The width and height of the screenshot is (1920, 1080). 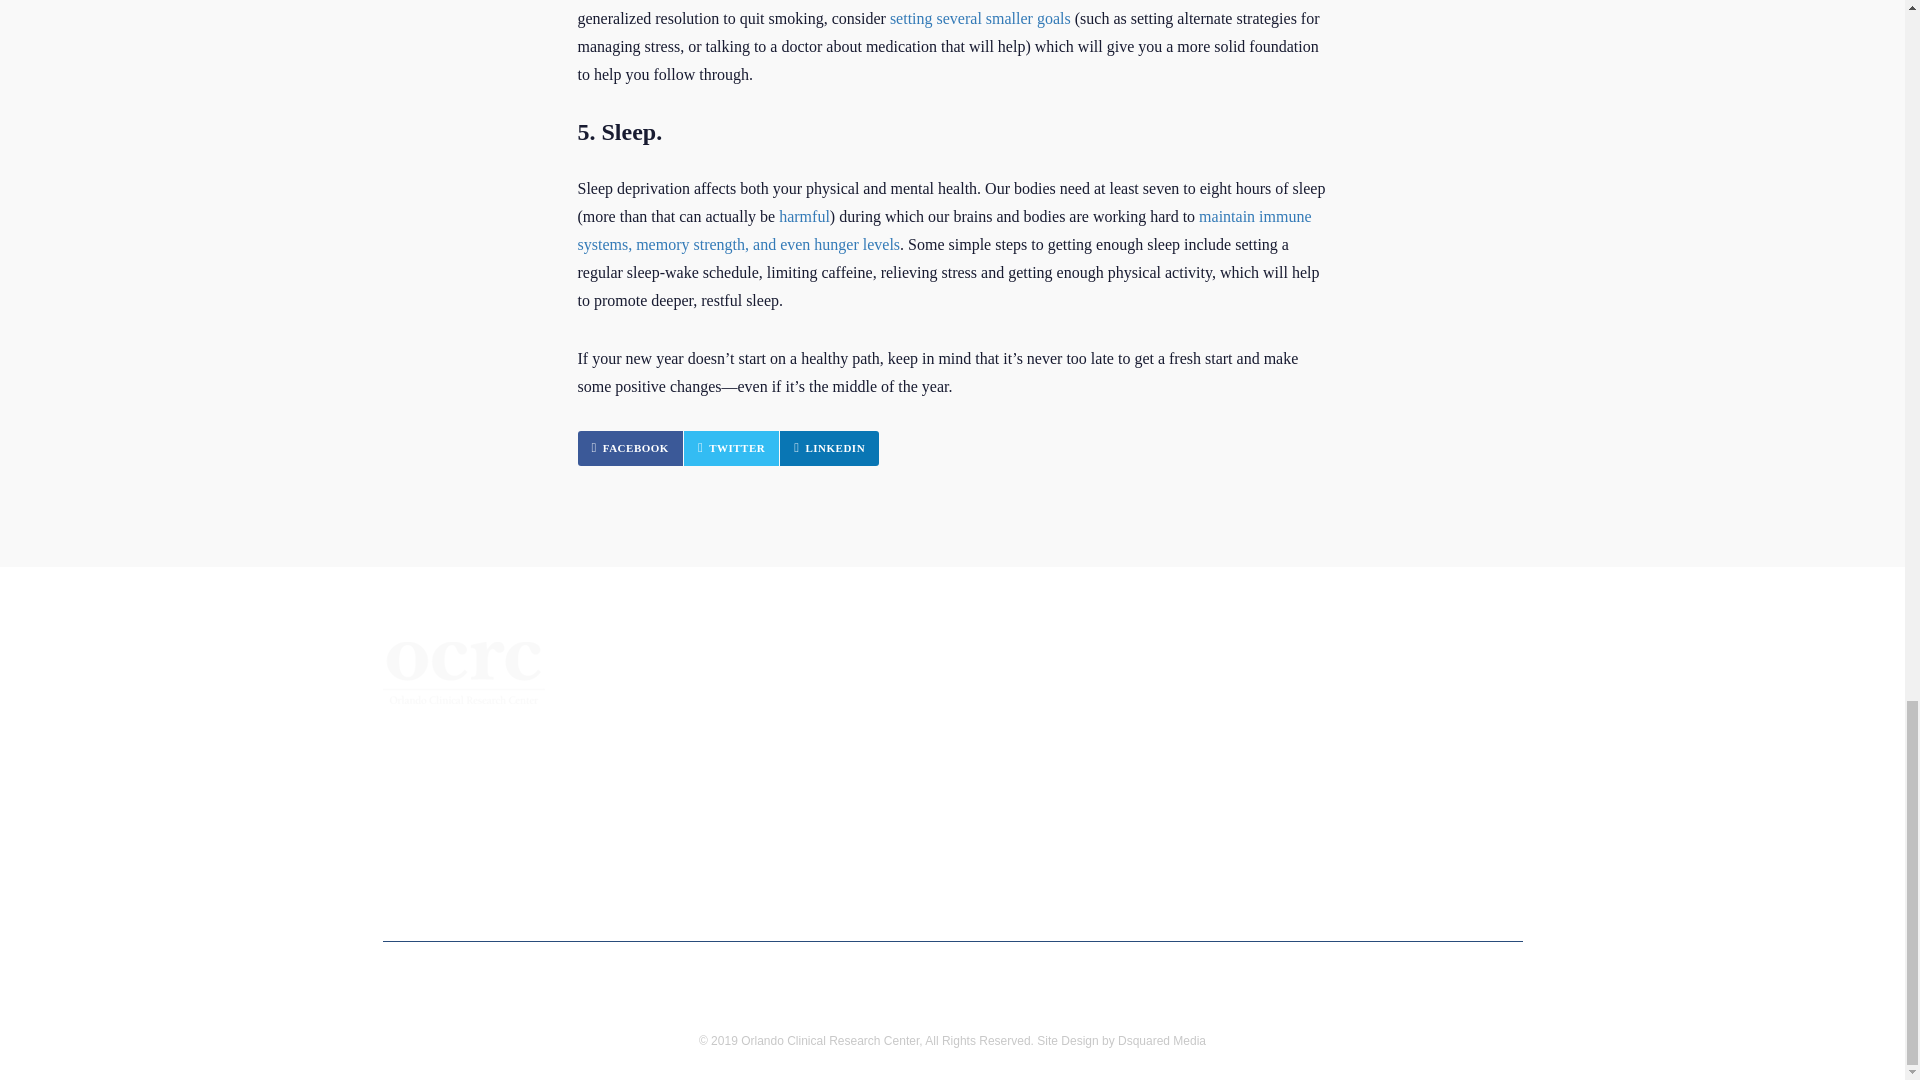 What do you see at coordinates (829, 448) in the screenshot?
I see `LINKEDIN` at bounding box center [829, 448].